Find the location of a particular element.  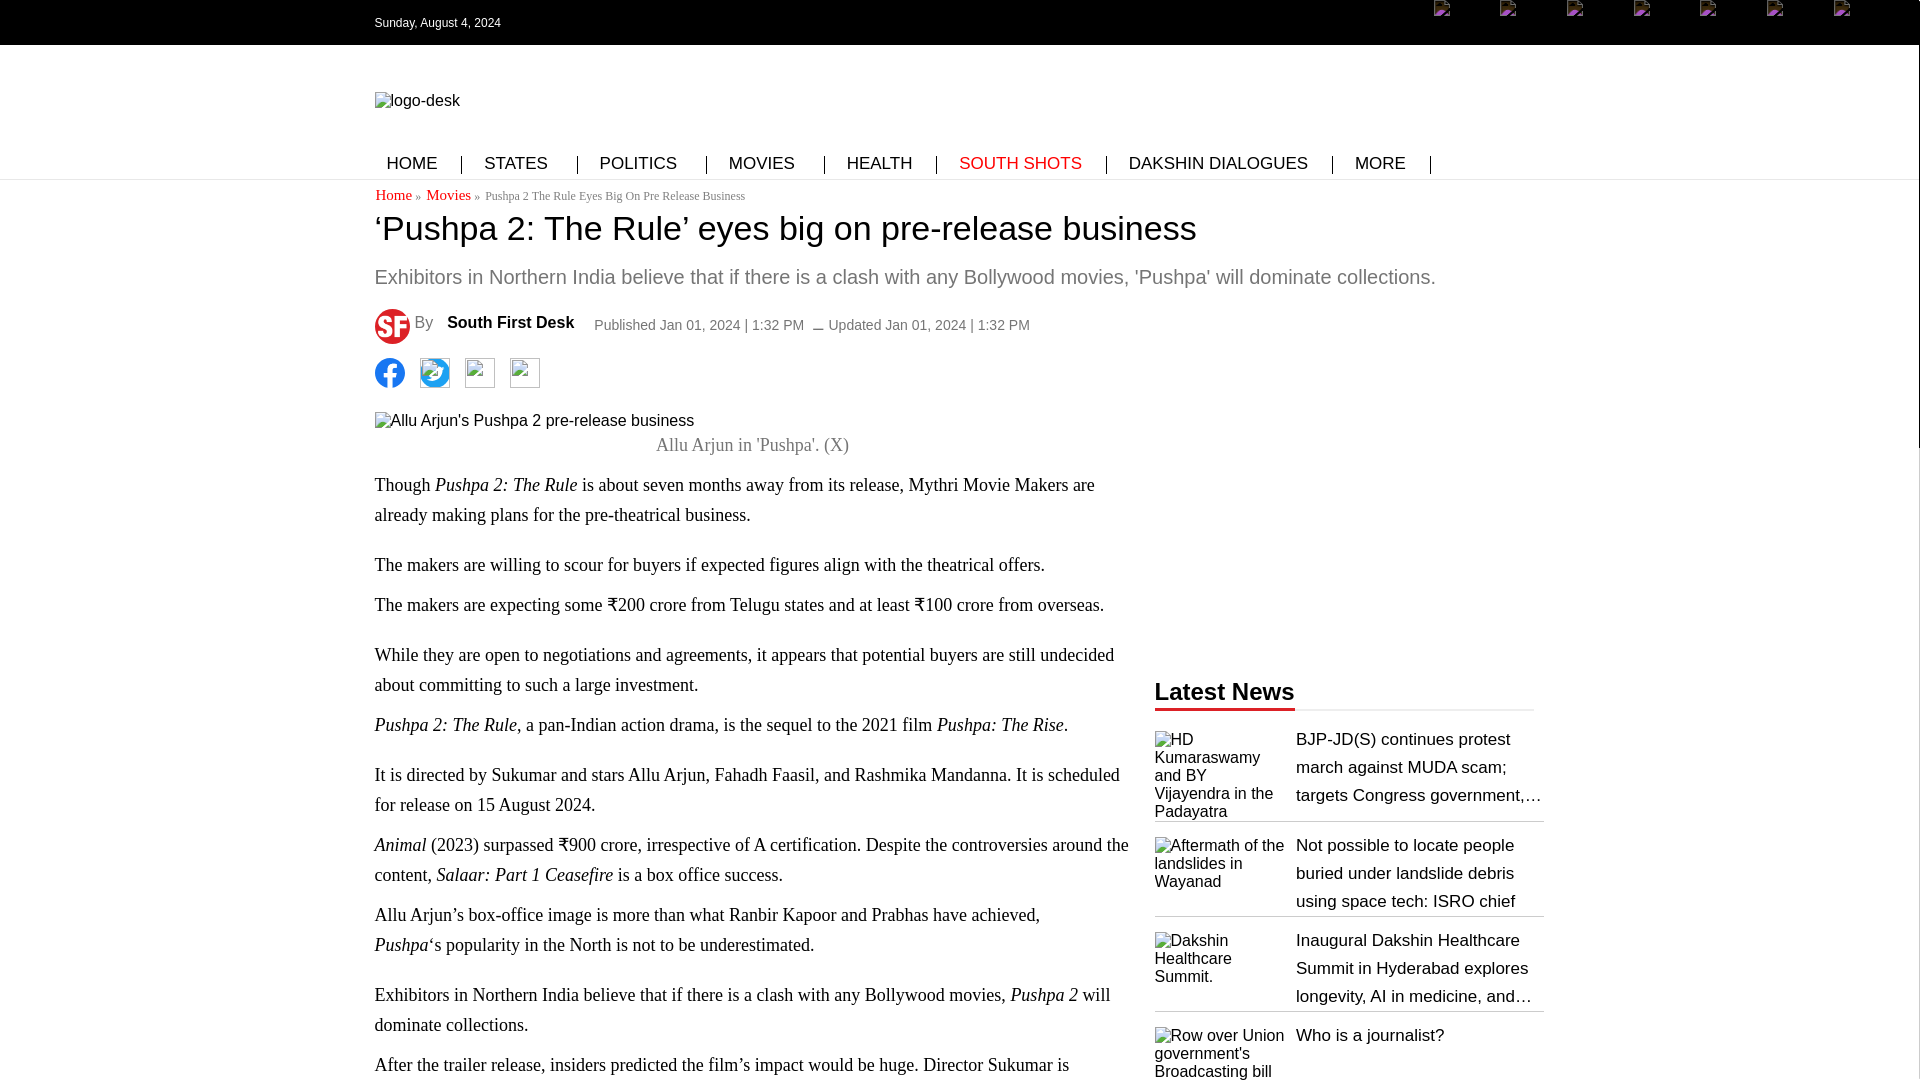

SouthFirst facebook is located at coordinates (1462, 22).